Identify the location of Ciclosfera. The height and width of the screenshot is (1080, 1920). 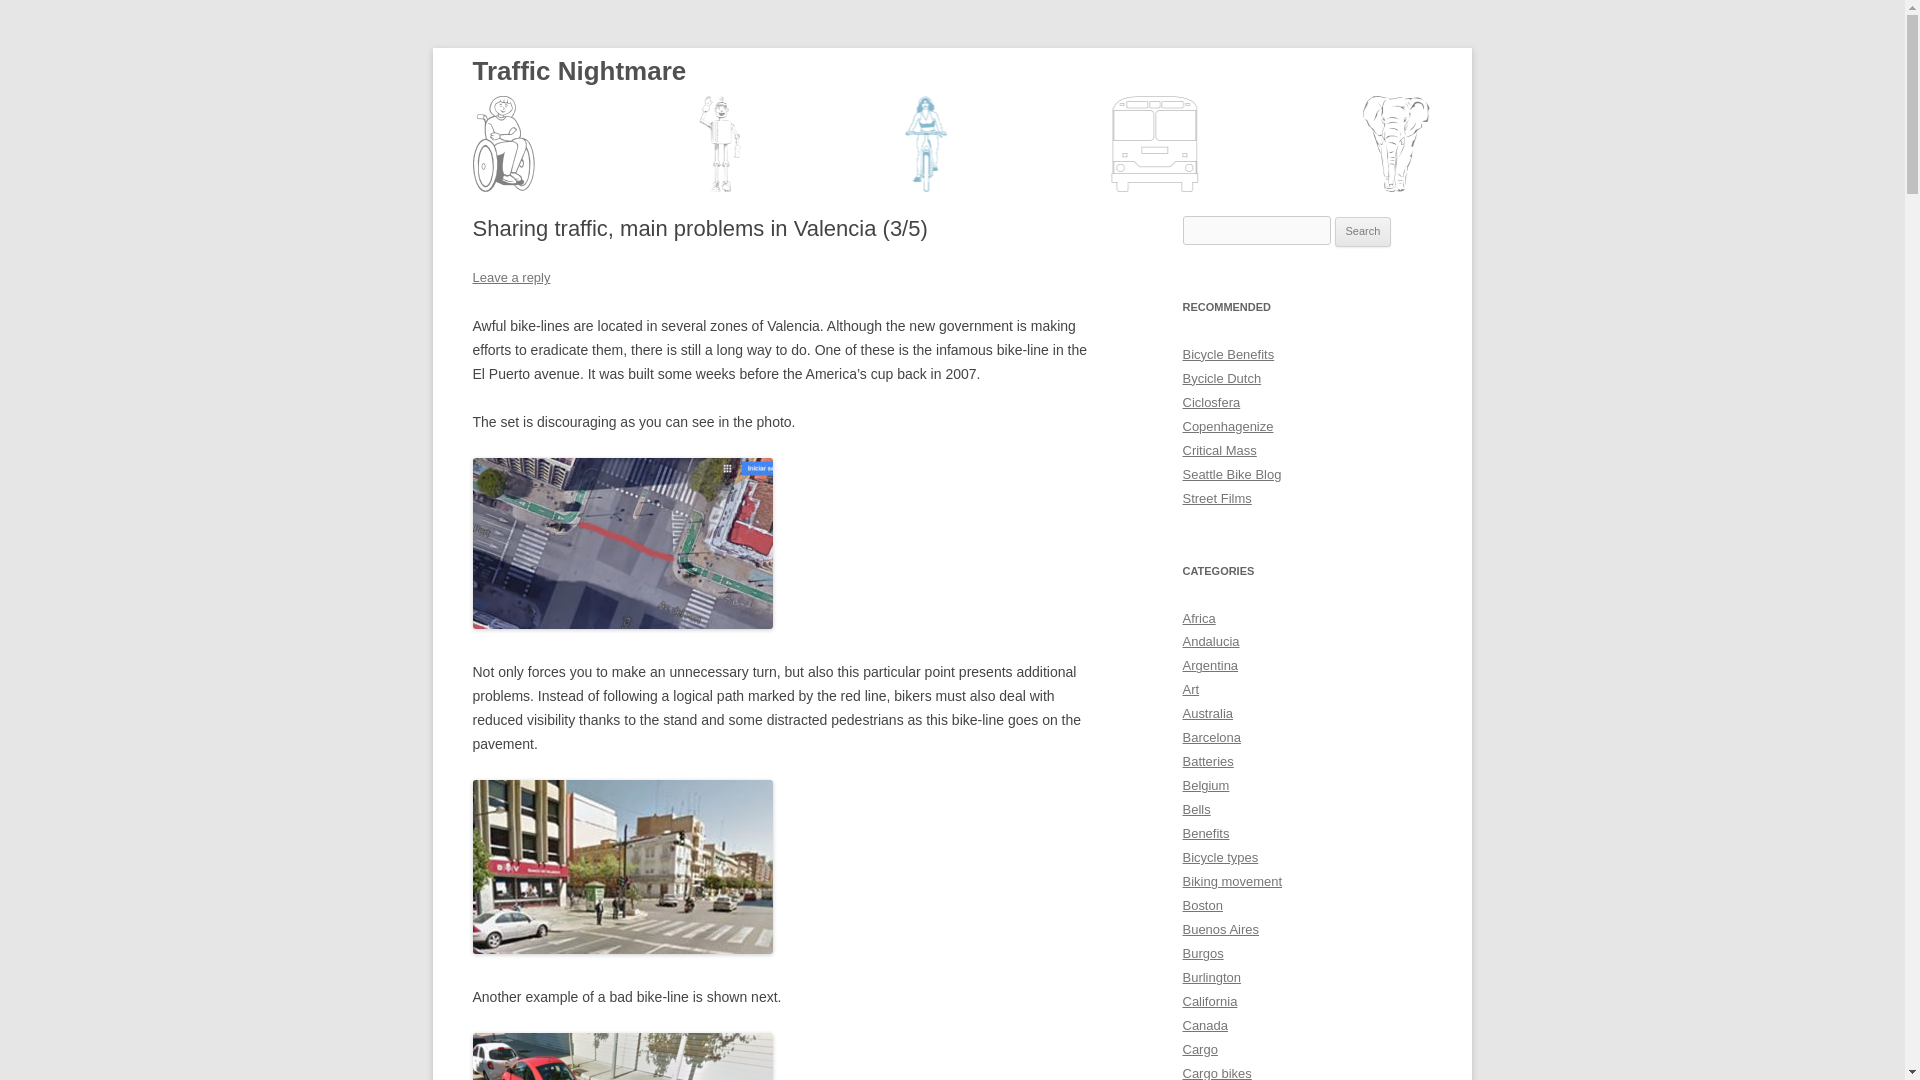
(1211, 402).